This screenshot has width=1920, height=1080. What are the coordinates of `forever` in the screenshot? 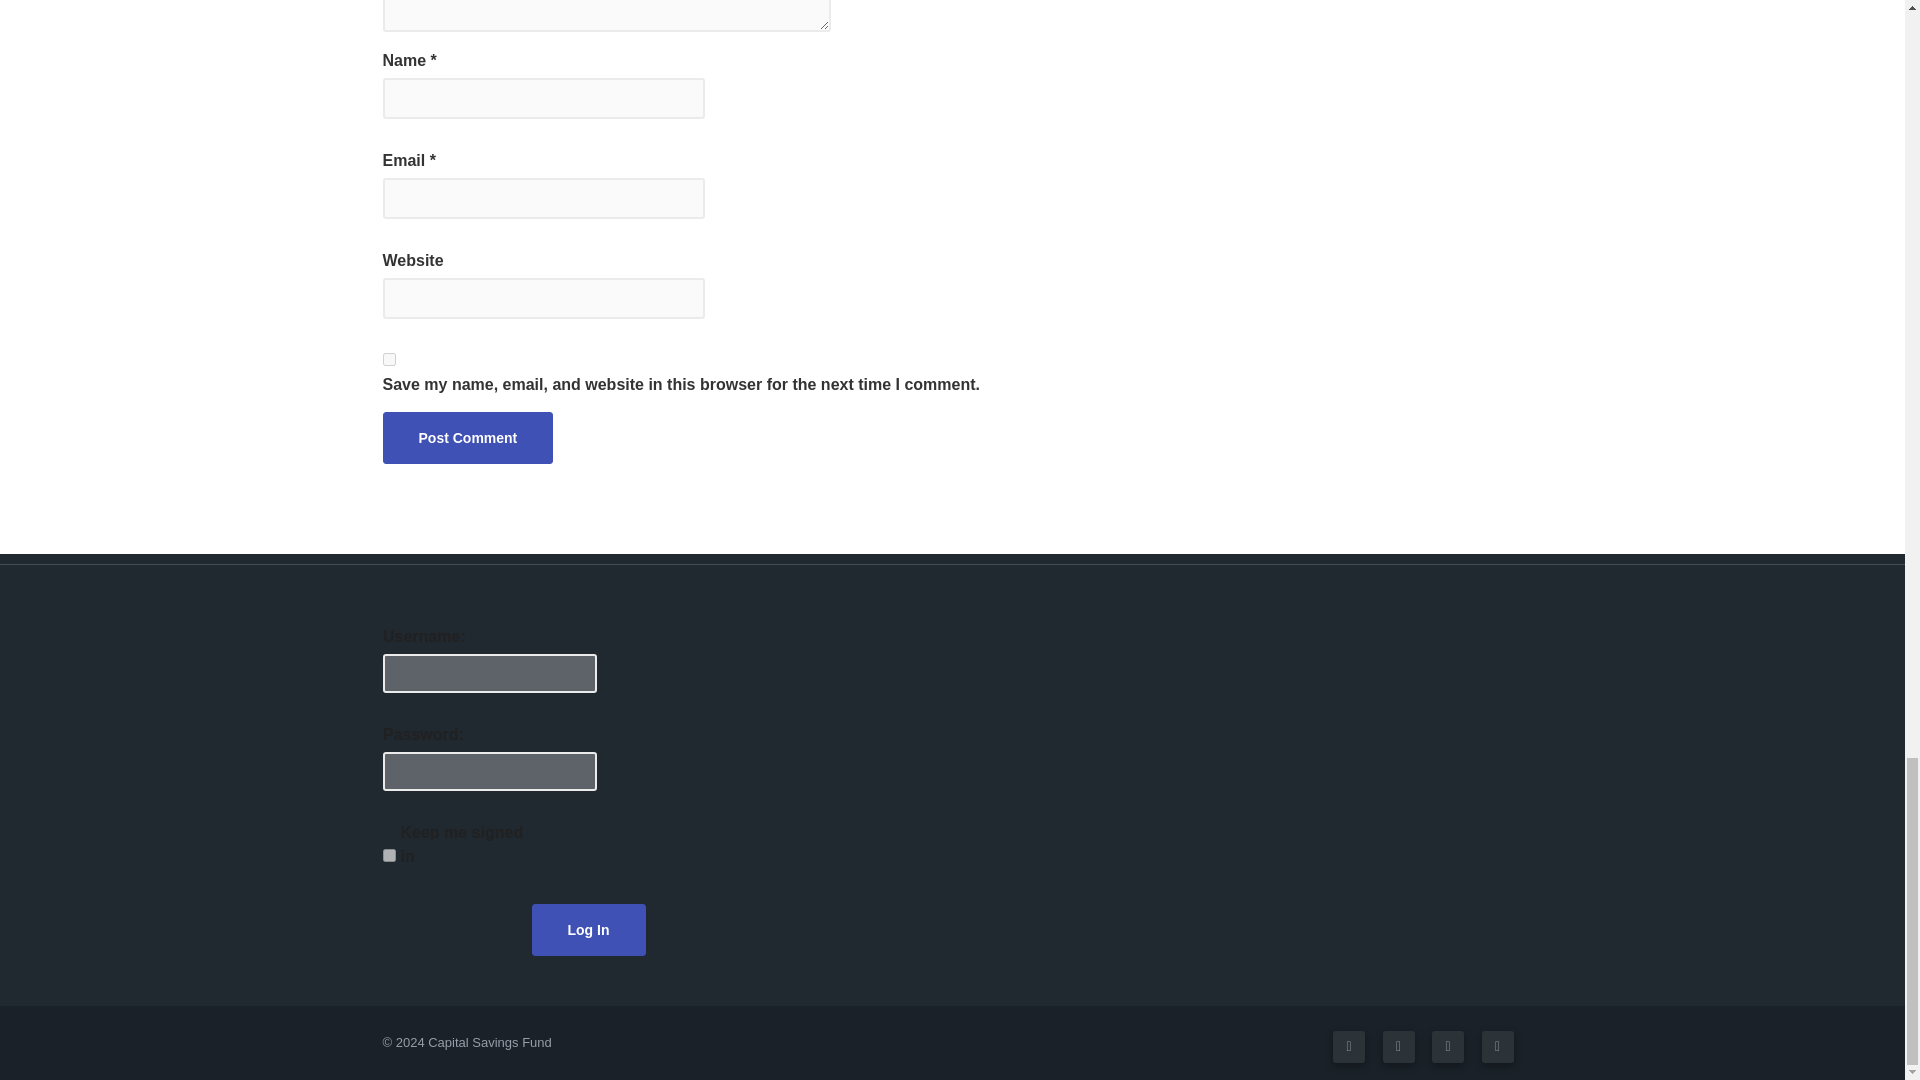 It's located at (388, 854).